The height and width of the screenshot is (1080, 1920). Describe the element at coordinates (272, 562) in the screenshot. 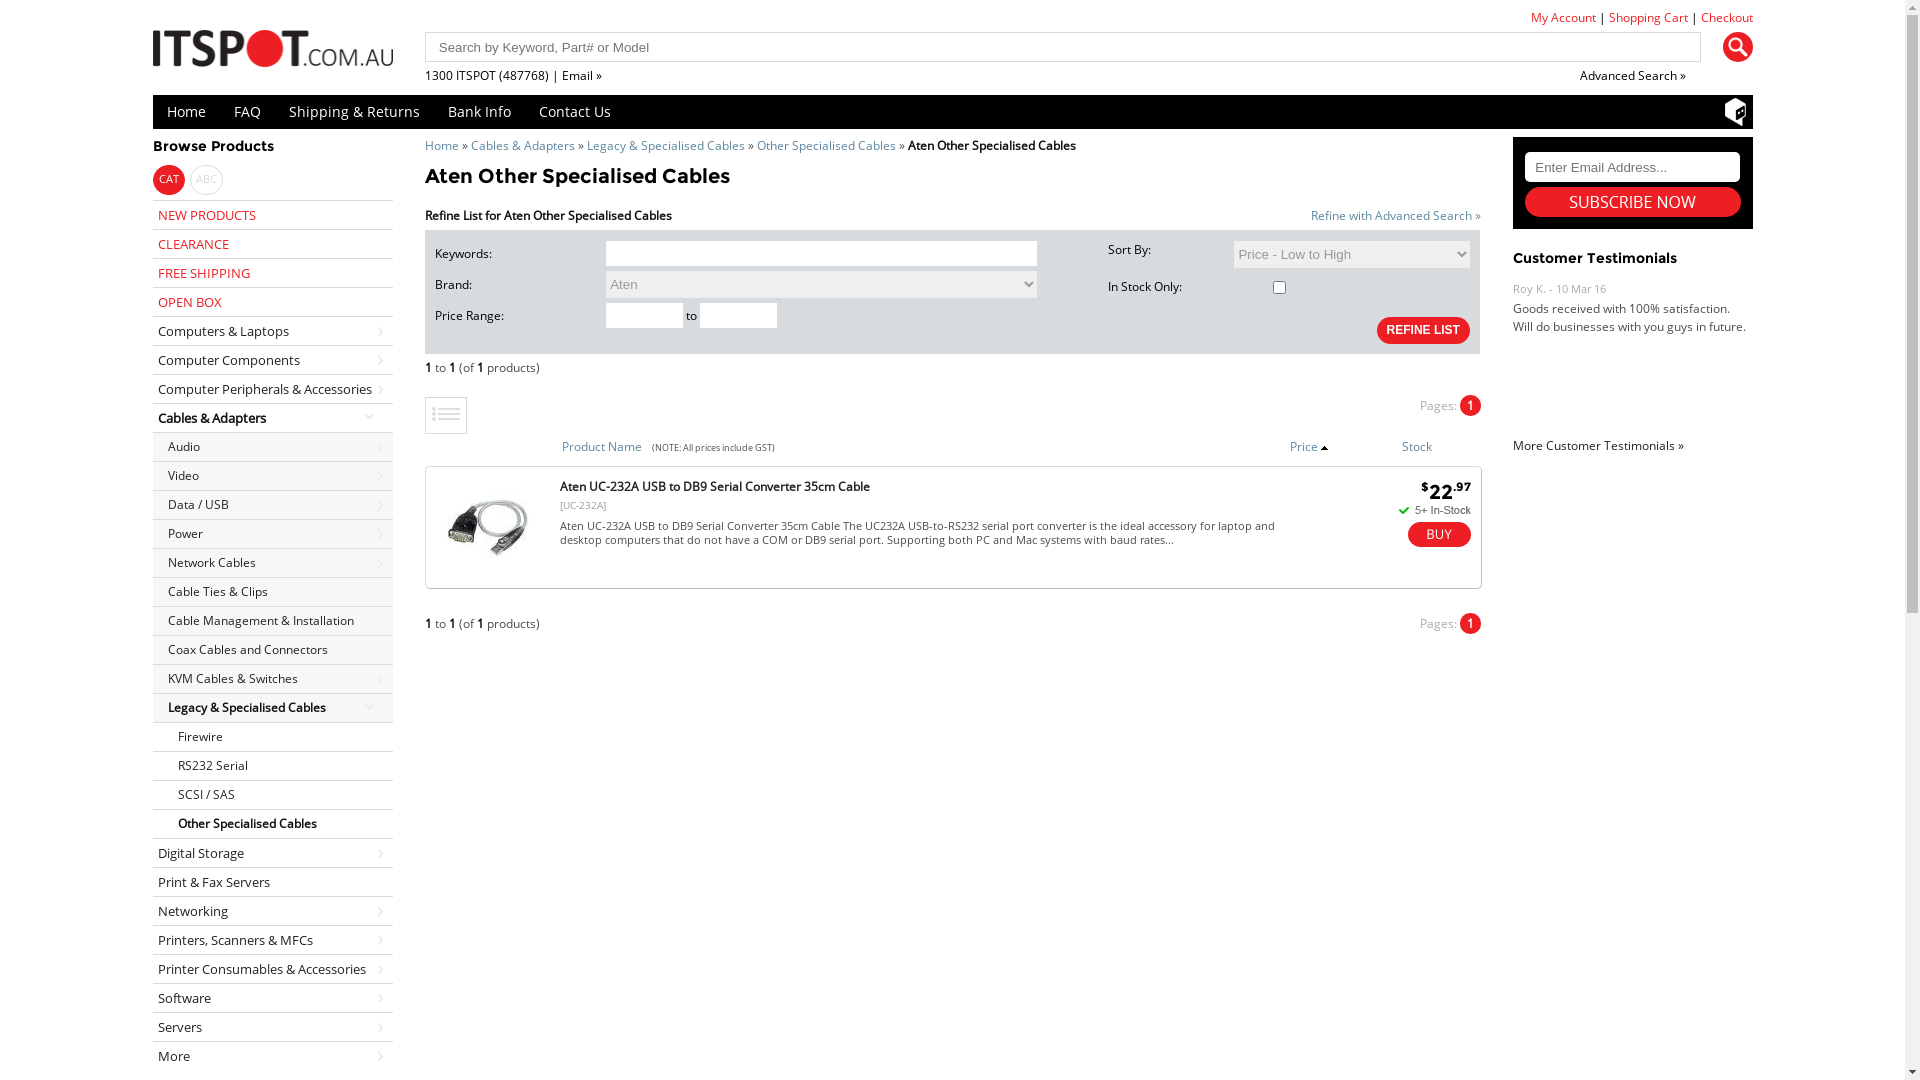

I see `Network Cables` at that location.